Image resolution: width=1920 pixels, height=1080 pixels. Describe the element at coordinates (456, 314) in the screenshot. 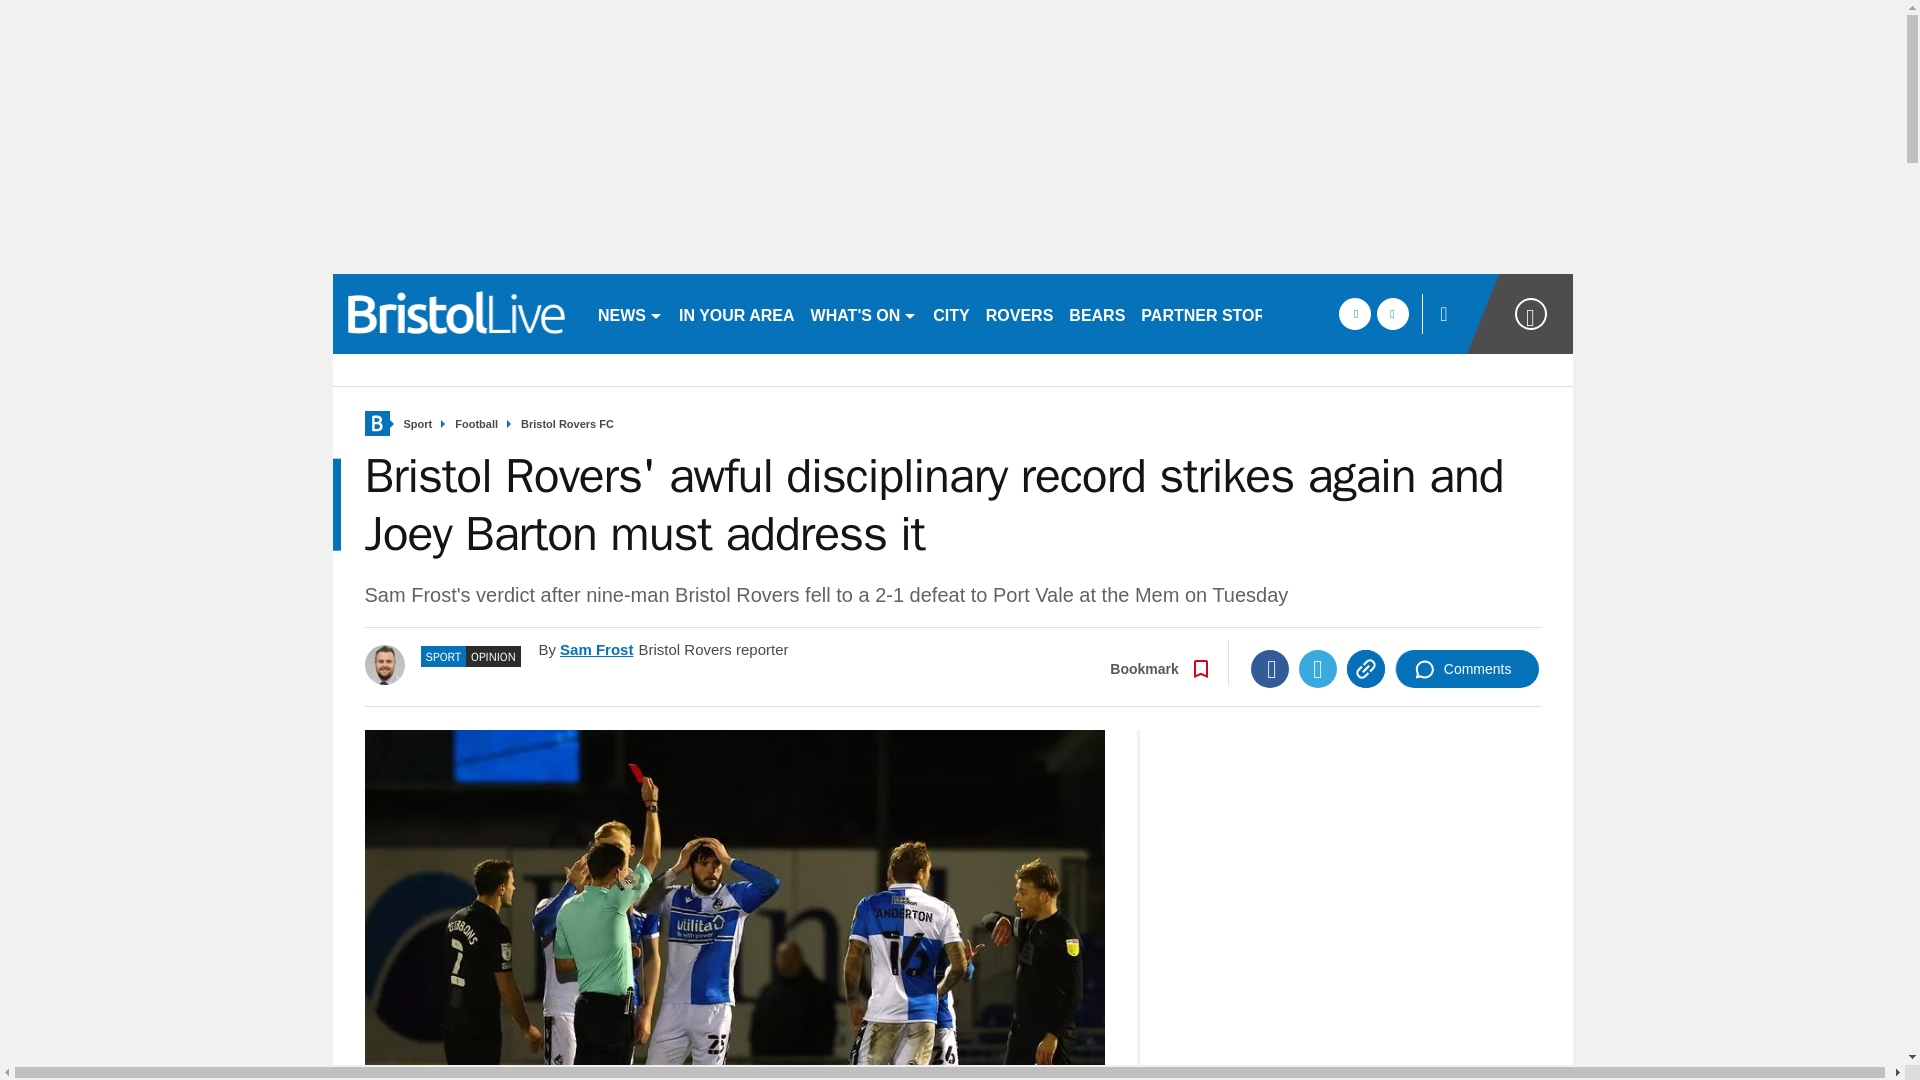

I see `bristolpost` at that location.